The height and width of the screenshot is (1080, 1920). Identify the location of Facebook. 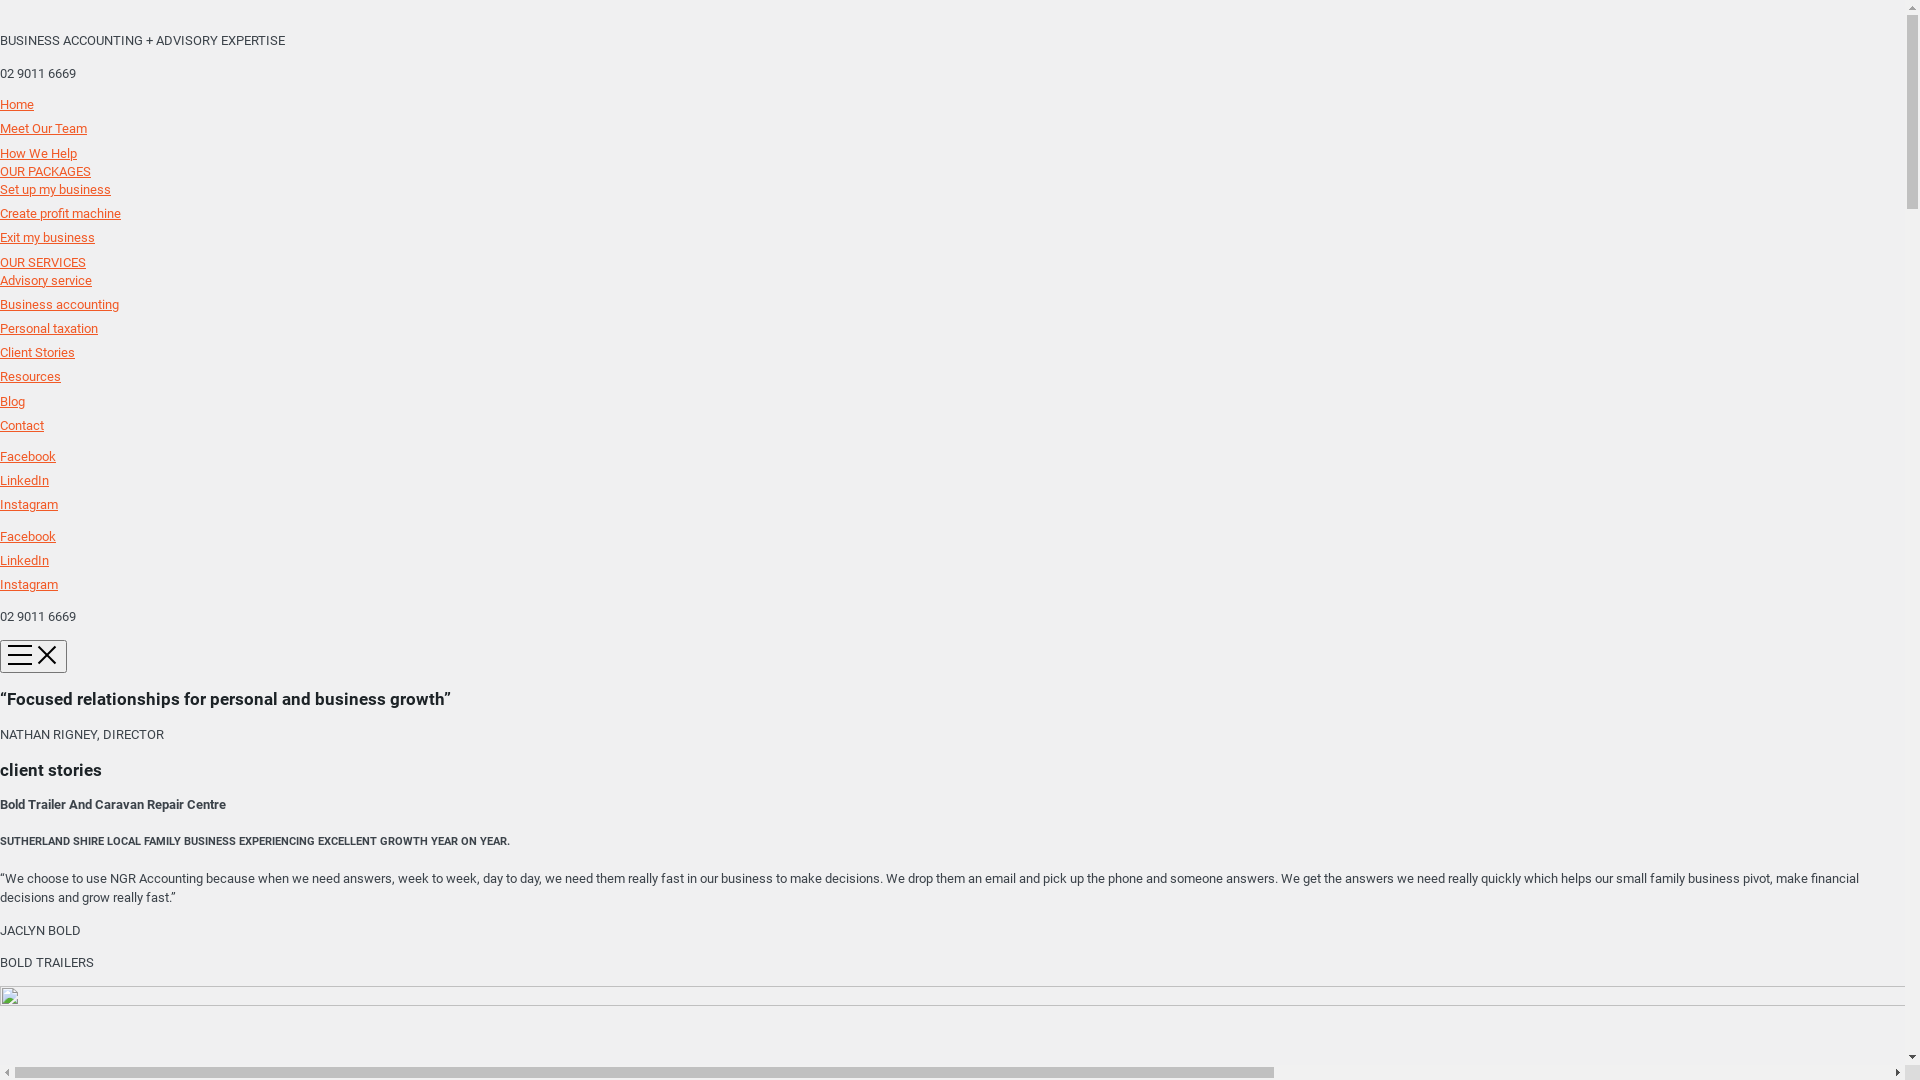
(28, 536).